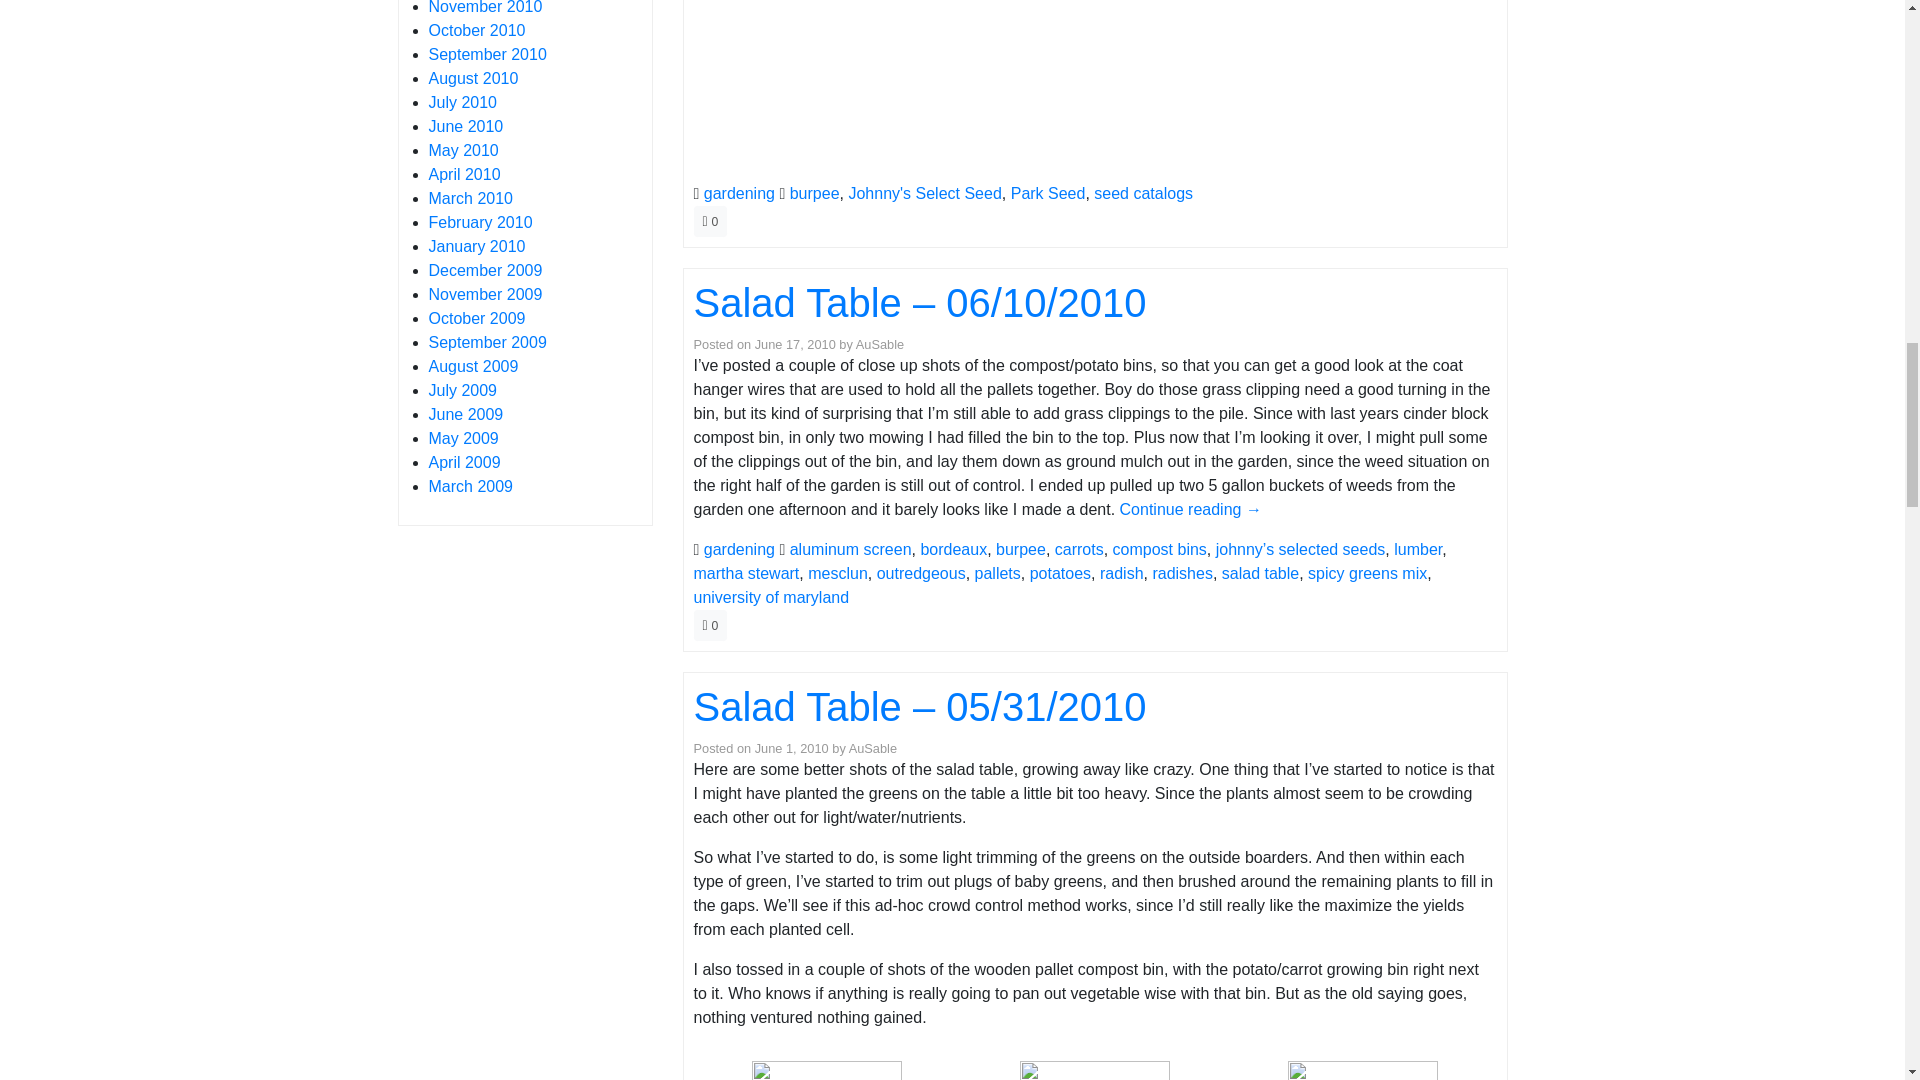 The width and height of the screenshot is (1920, 1080). Describe the element at coordinates (794, 344) in the screenshot. I see `9:34 pm` at that location.